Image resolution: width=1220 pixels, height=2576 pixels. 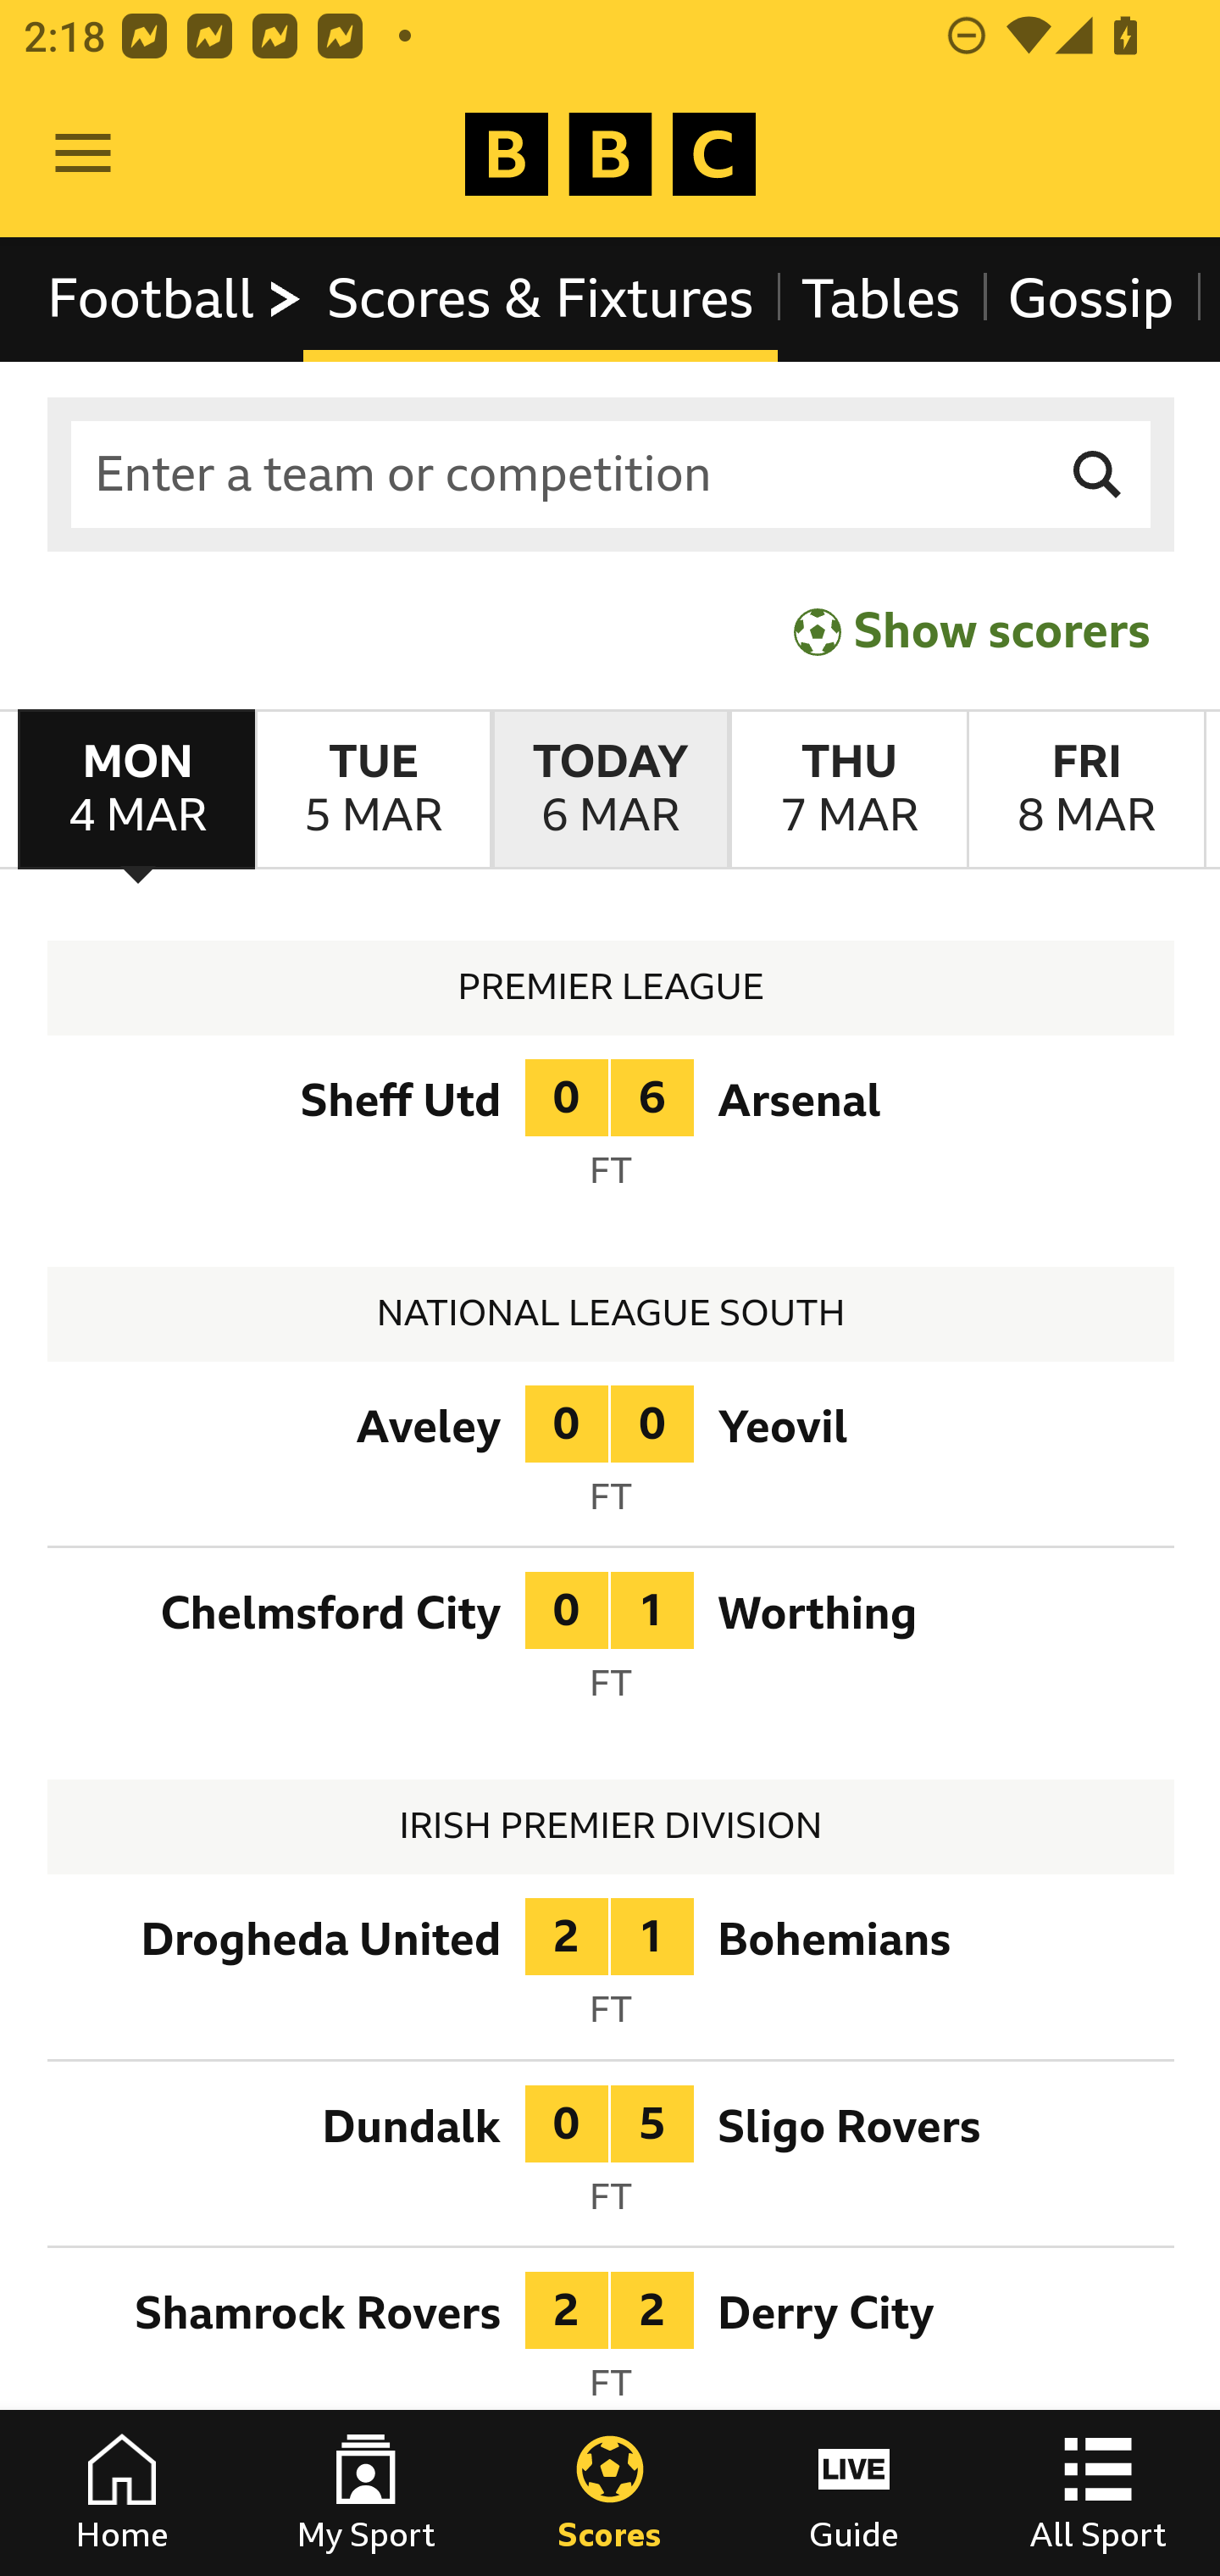 I want to click on Search, so click(x=1098, y=475).